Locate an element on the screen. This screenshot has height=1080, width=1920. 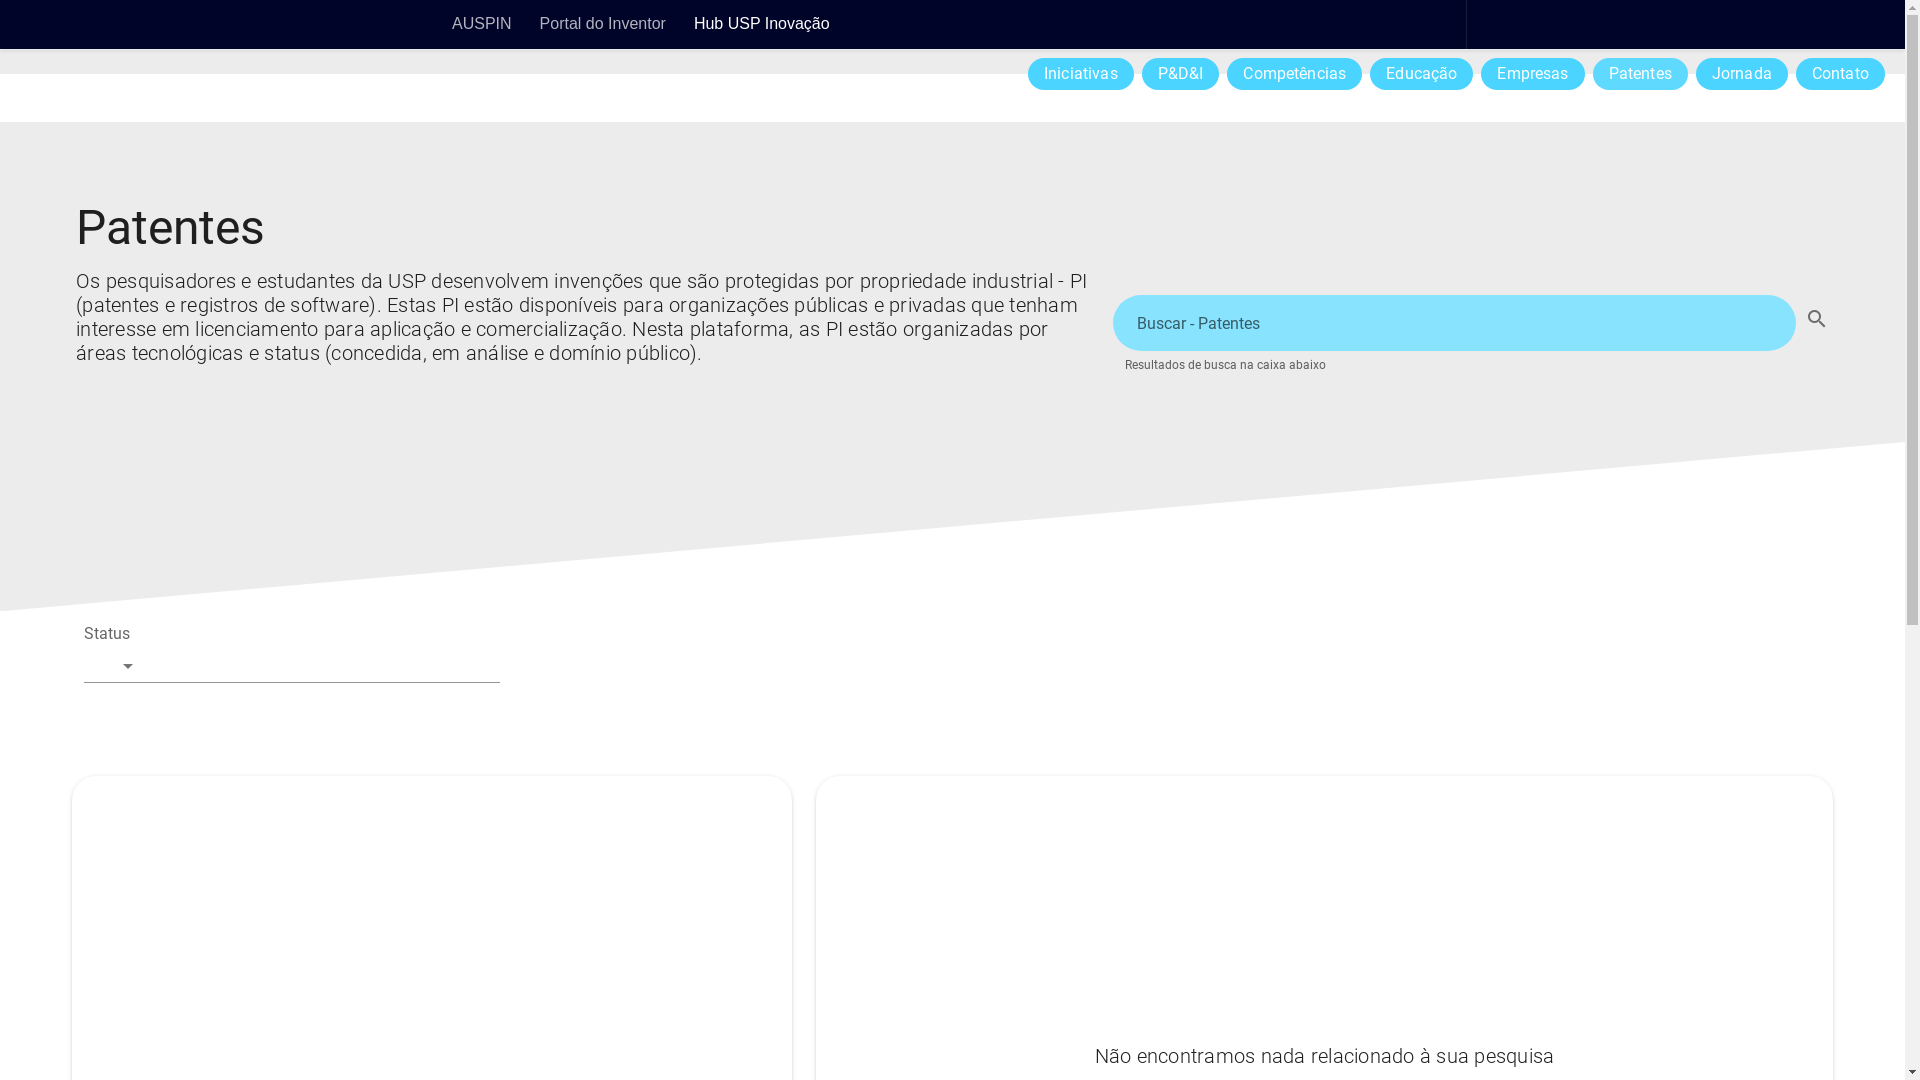
Contato is located at coordinates (1840, 74).